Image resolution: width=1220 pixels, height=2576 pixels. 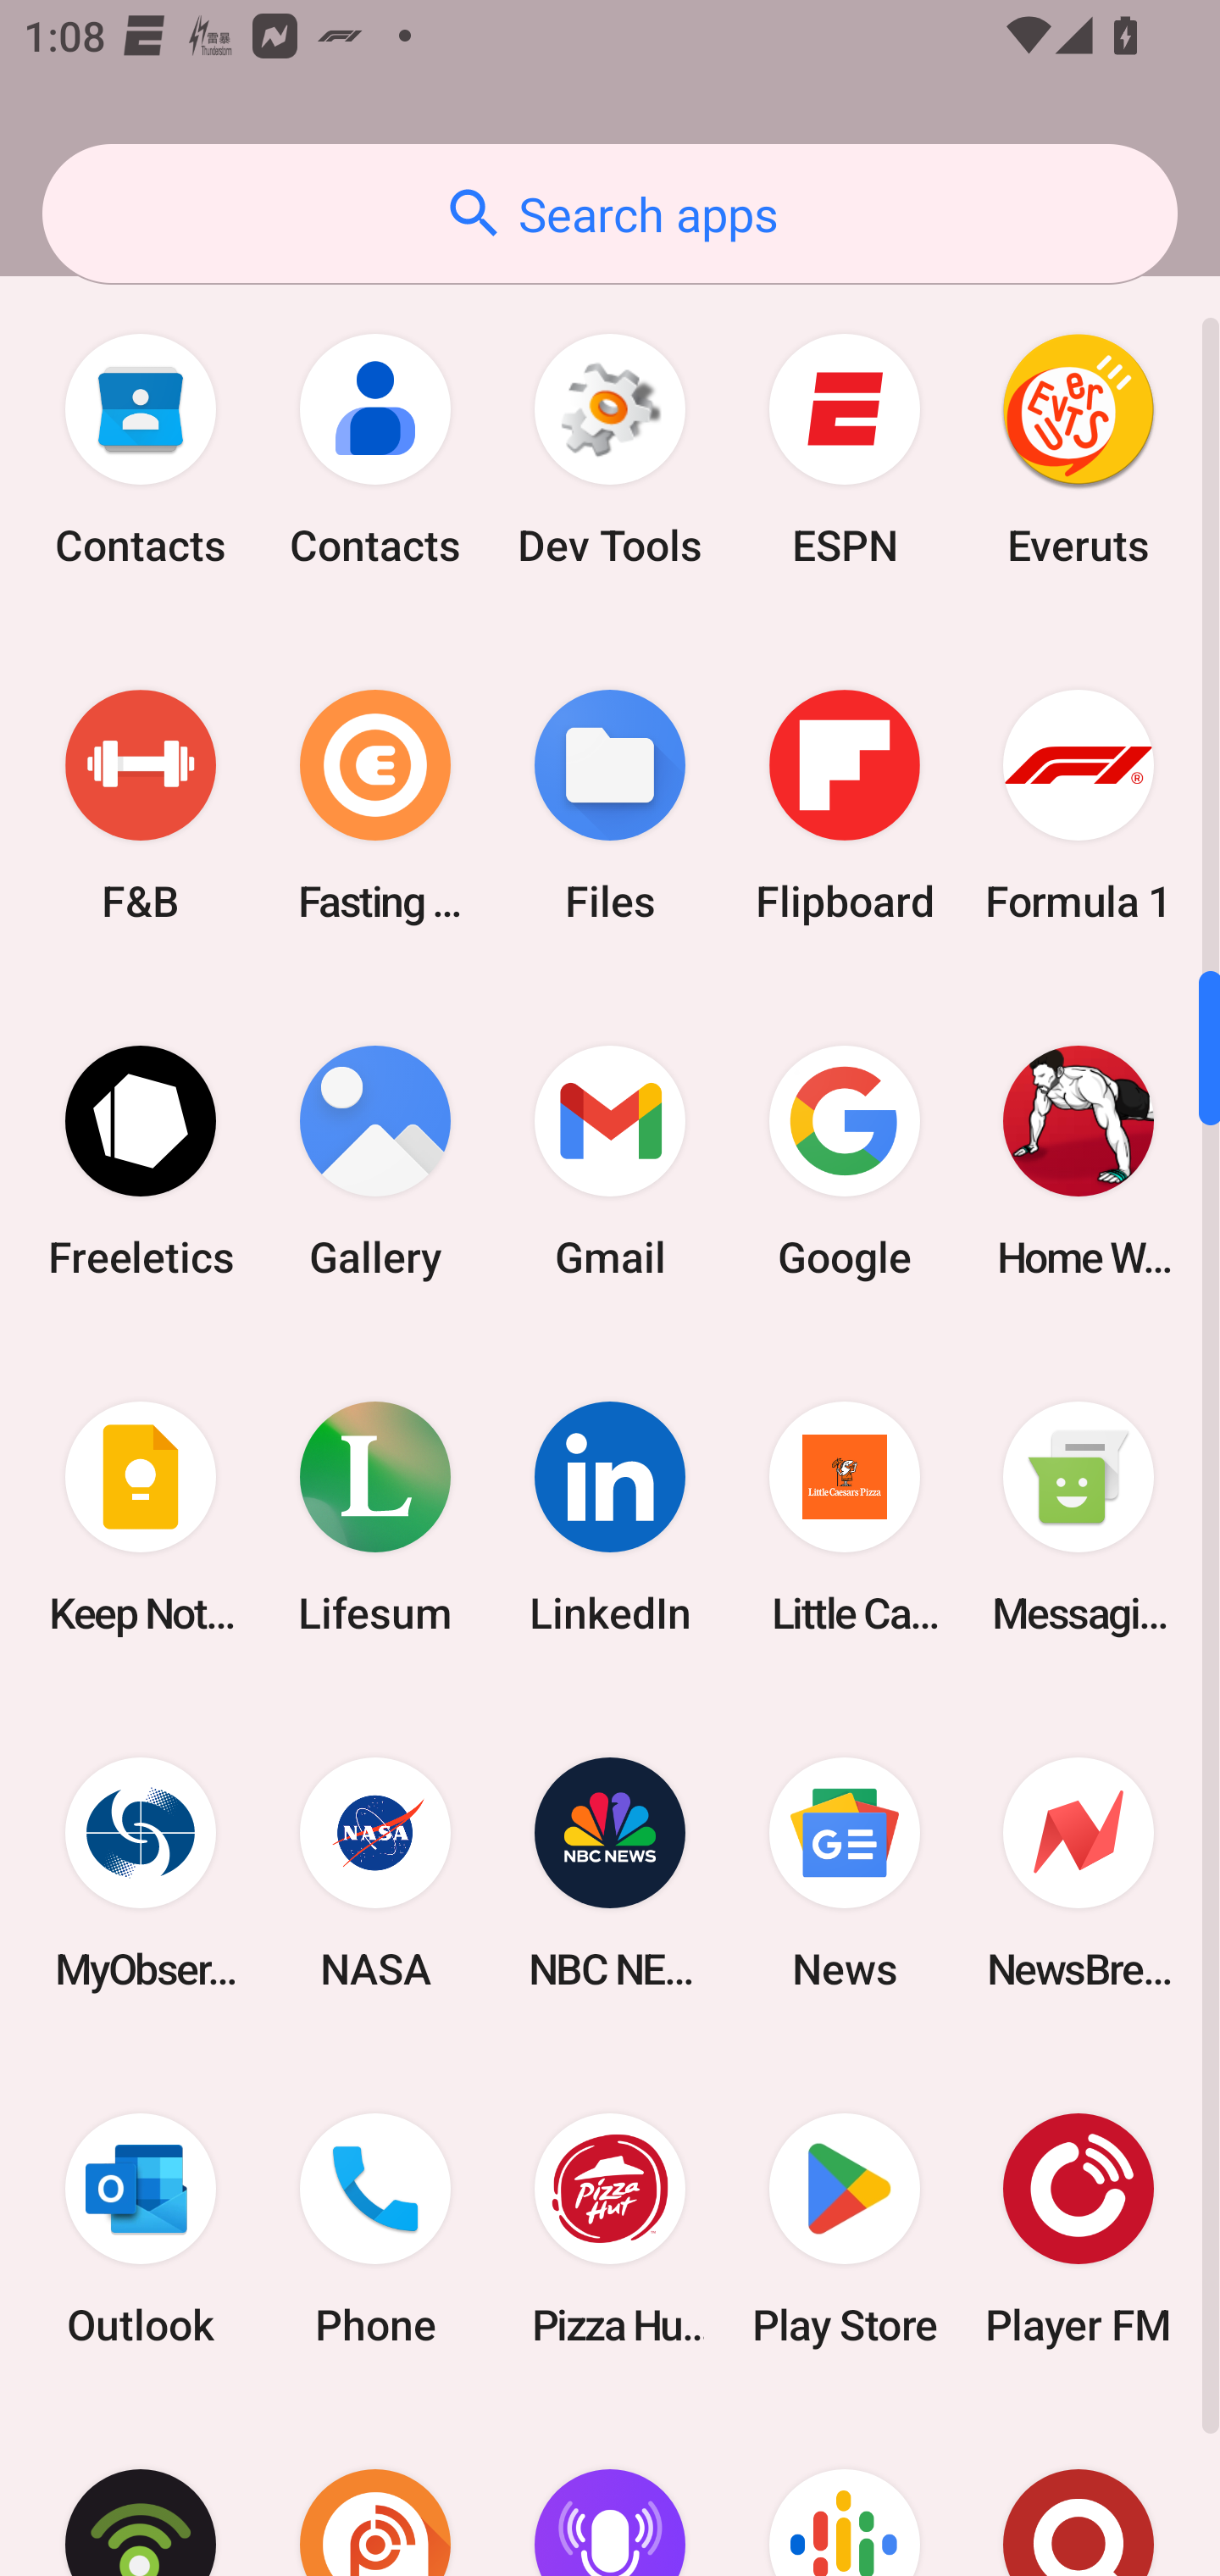 What do you see at coordinates (375, 1161) in the screenshot?
I see `Gallery` at bounding box center [375, 1161].